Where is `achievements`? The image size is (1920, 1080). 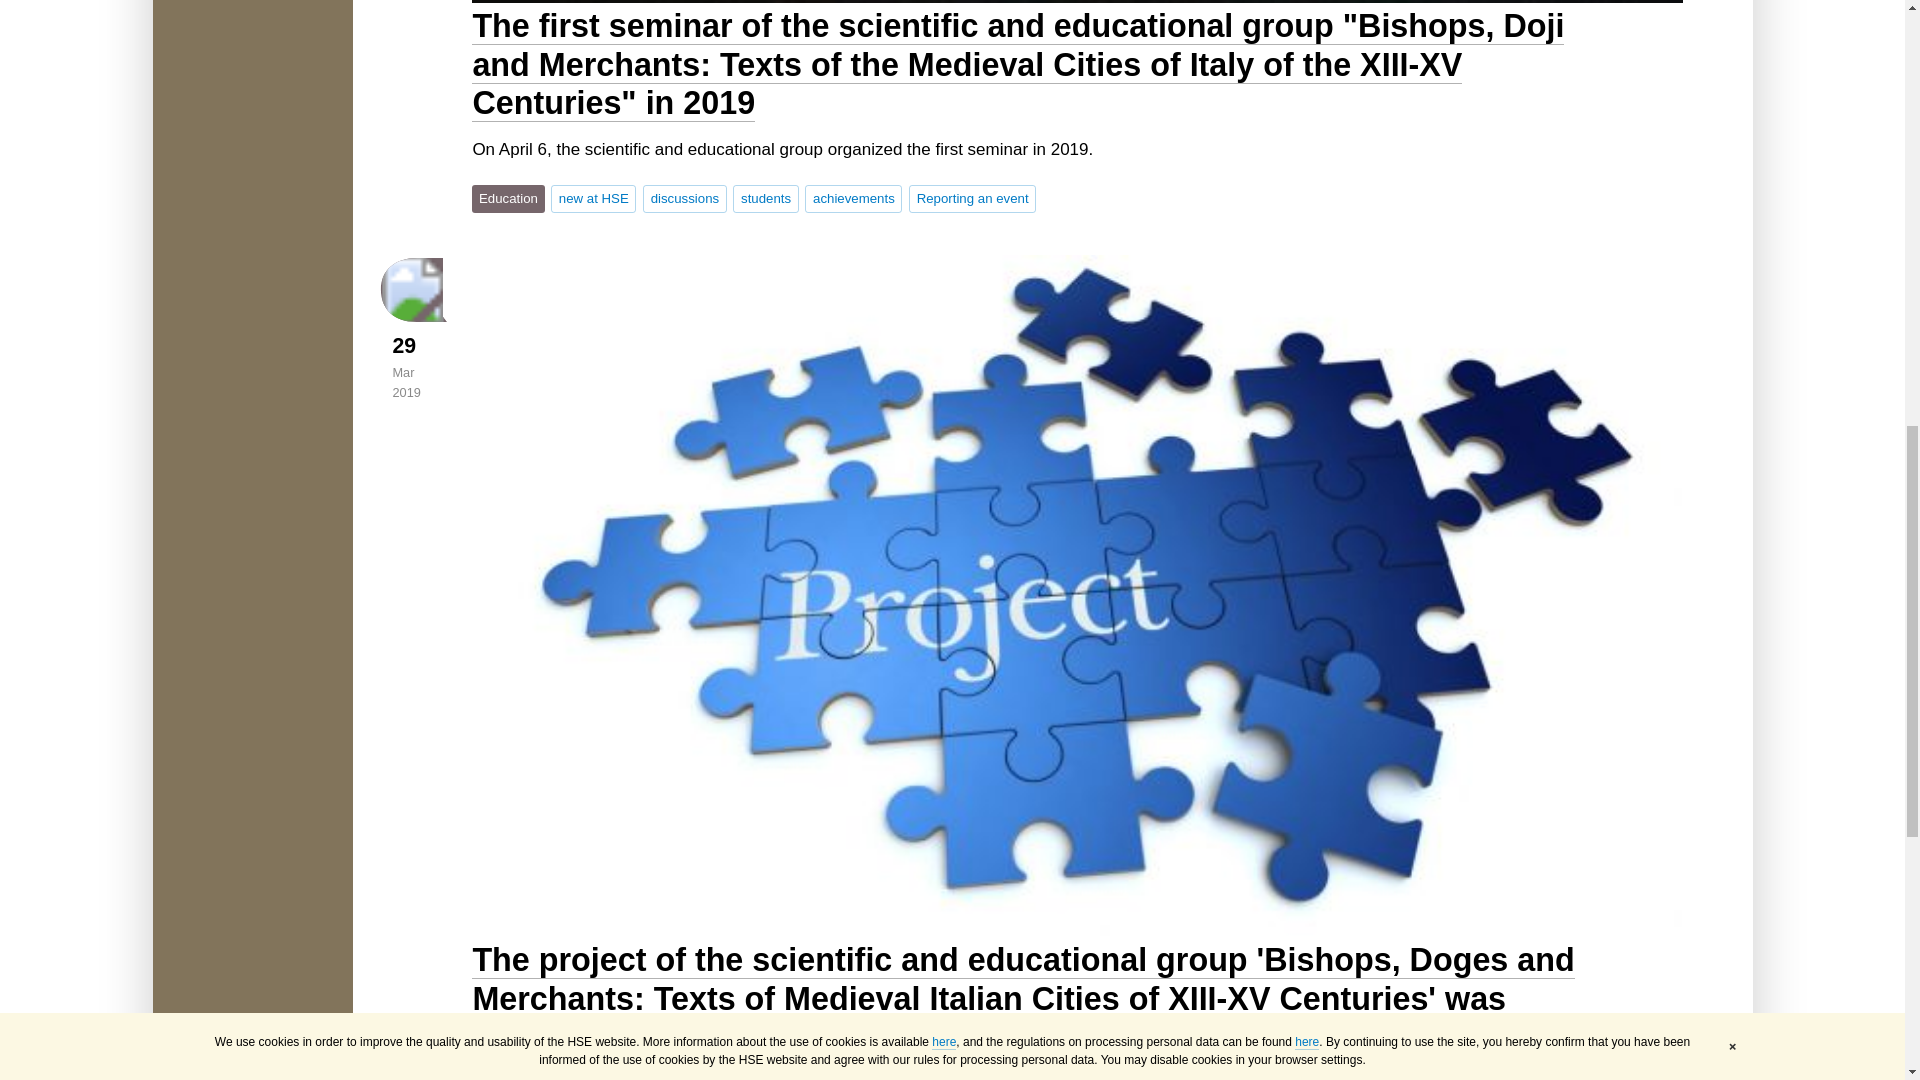 achievements is located at coordinates (853, 198).